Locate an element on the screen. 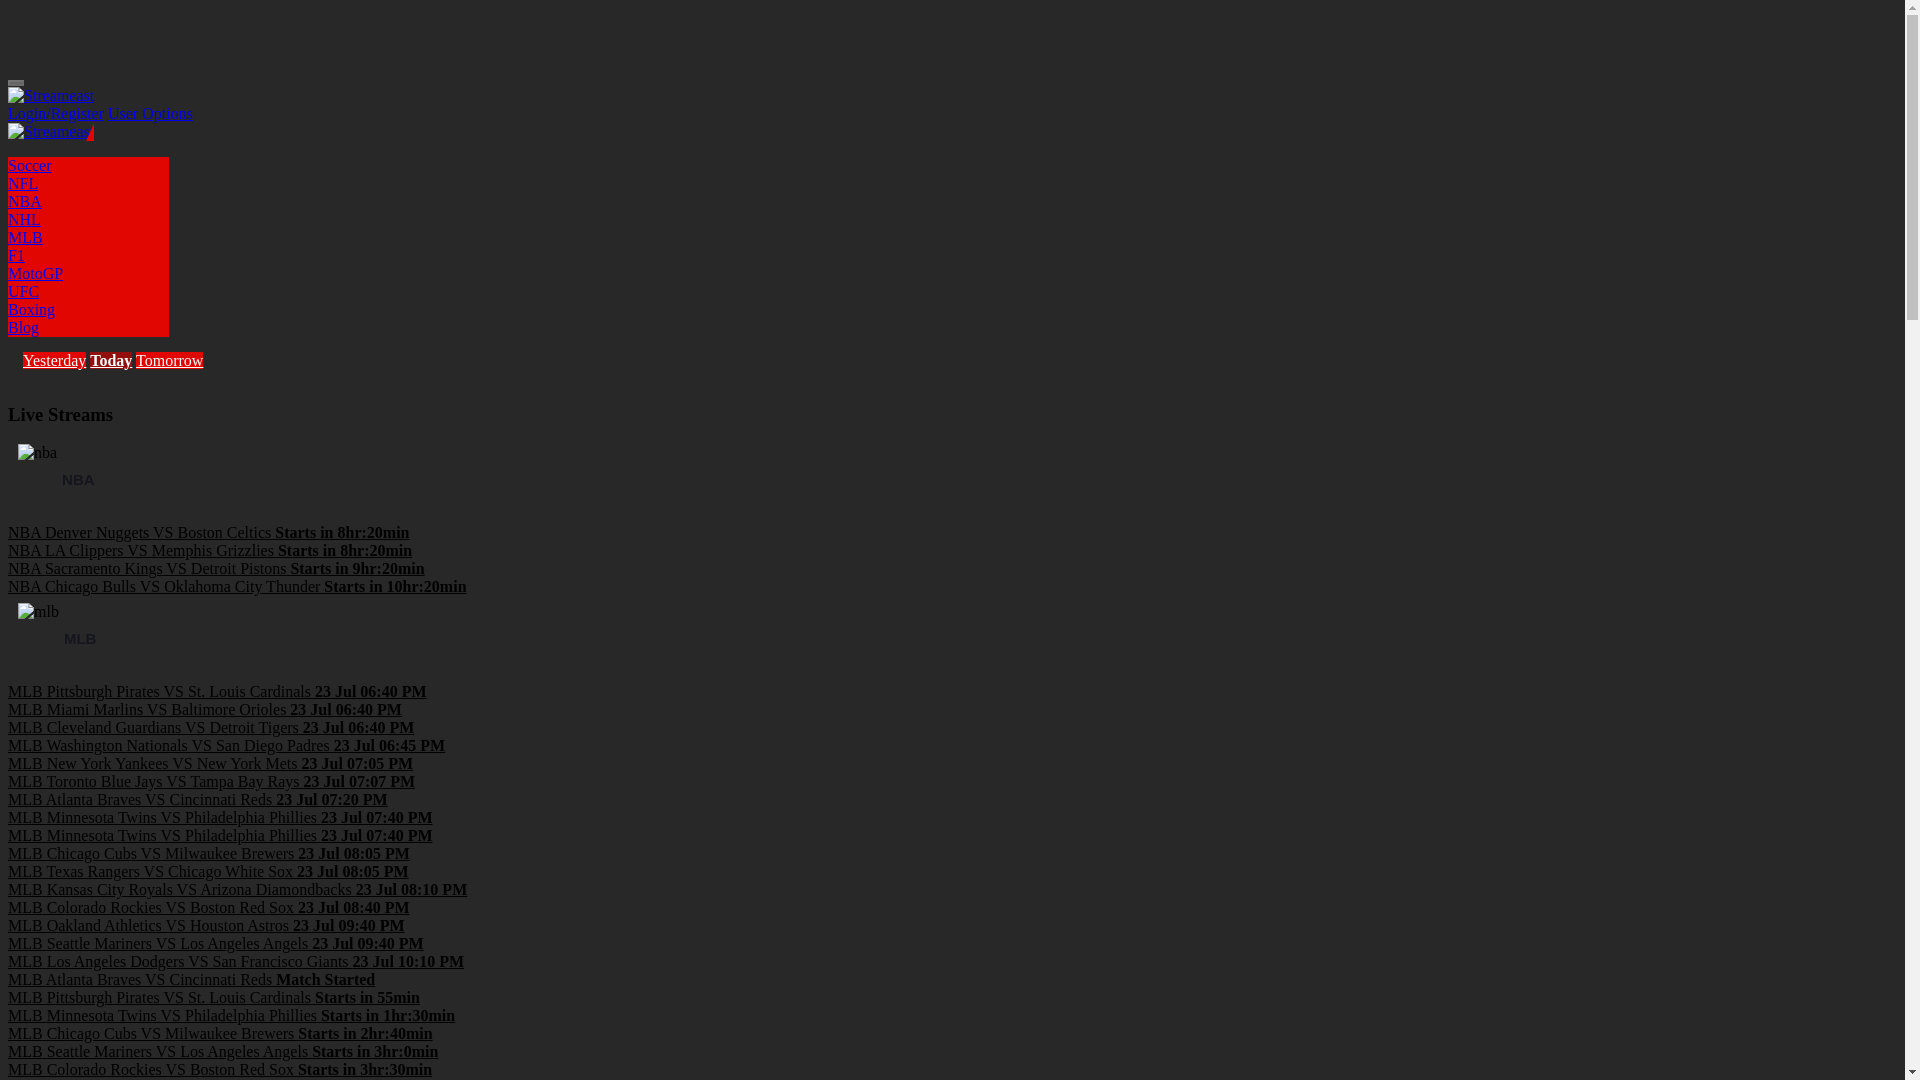 The height and width of the screenshot is (1080, 1920). NBA LA Clippers VS Memphis Grizzlies Starts in 8hr:20min is located at coordinates (210, 550).